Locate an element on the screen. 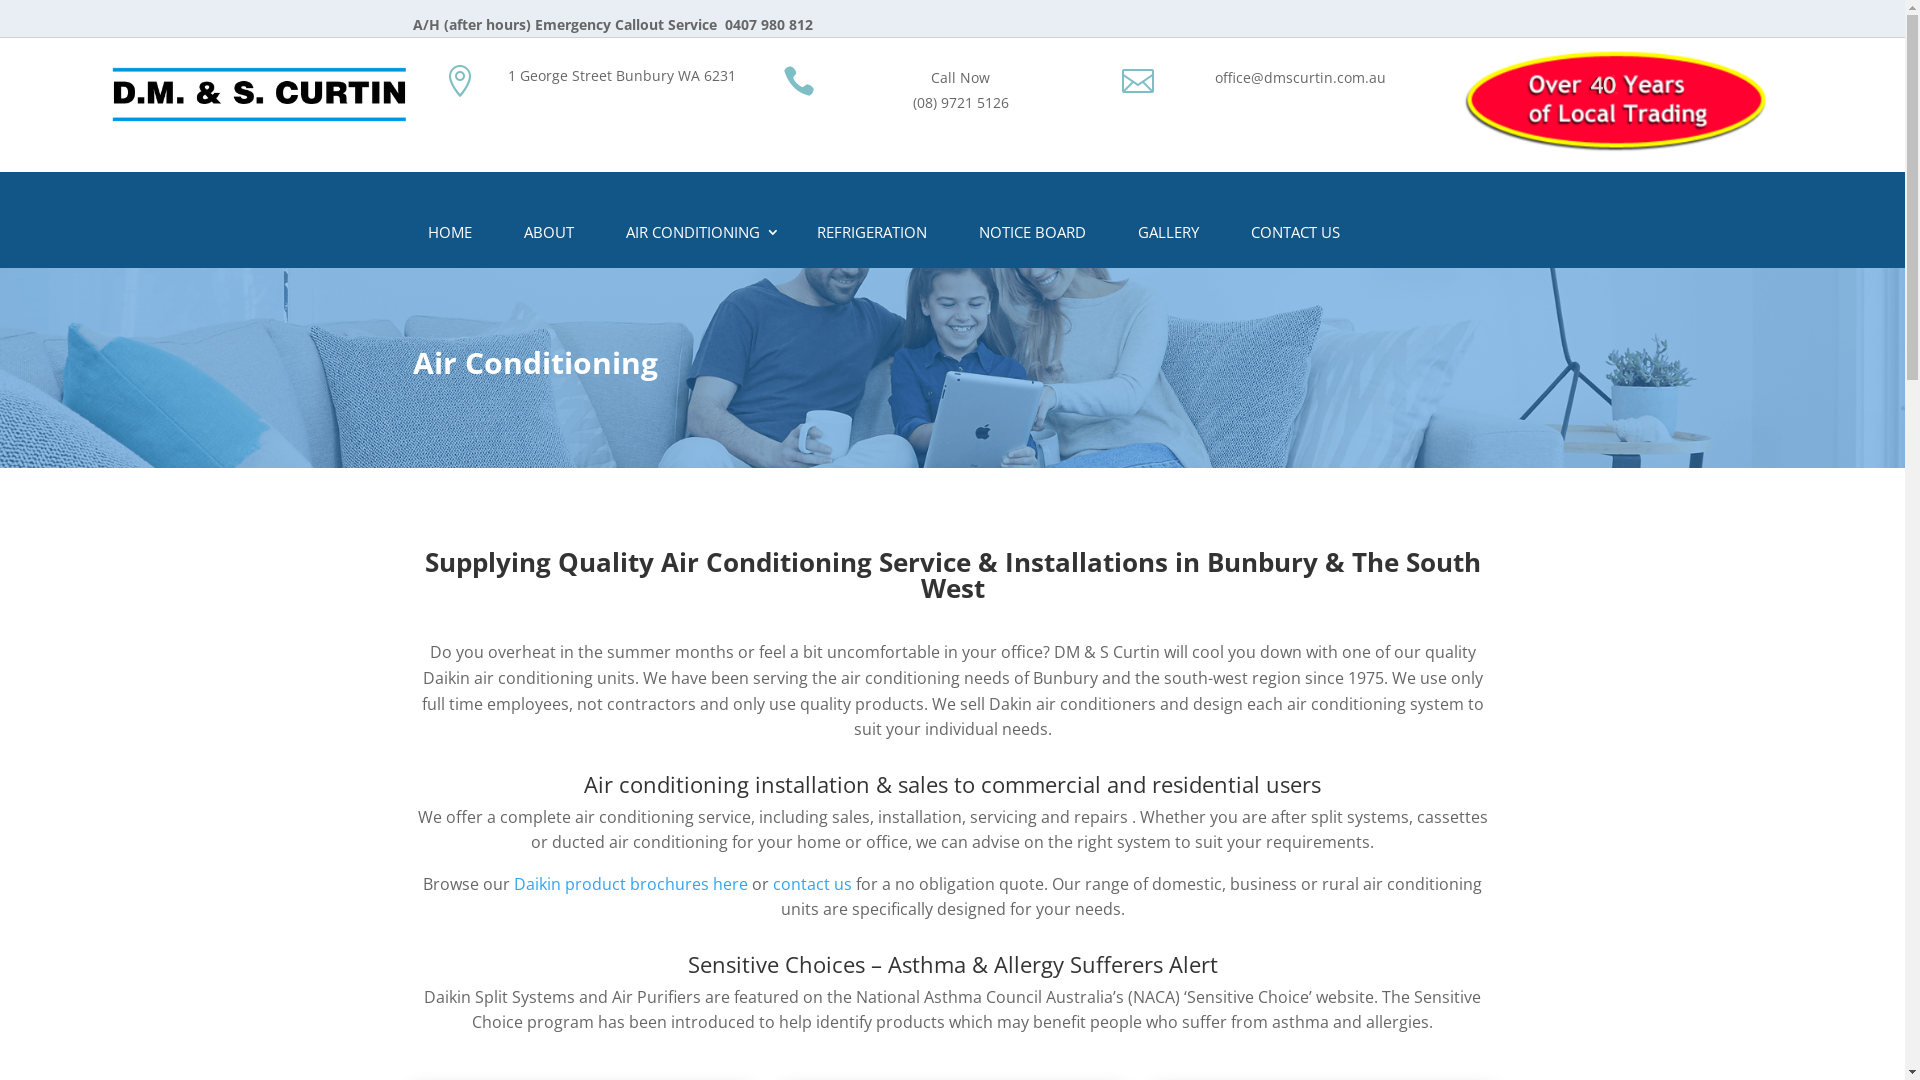 The width and height of the screenshot is (1920, 1080). AIR CONDITIONING is located at coordinates (694, 236).